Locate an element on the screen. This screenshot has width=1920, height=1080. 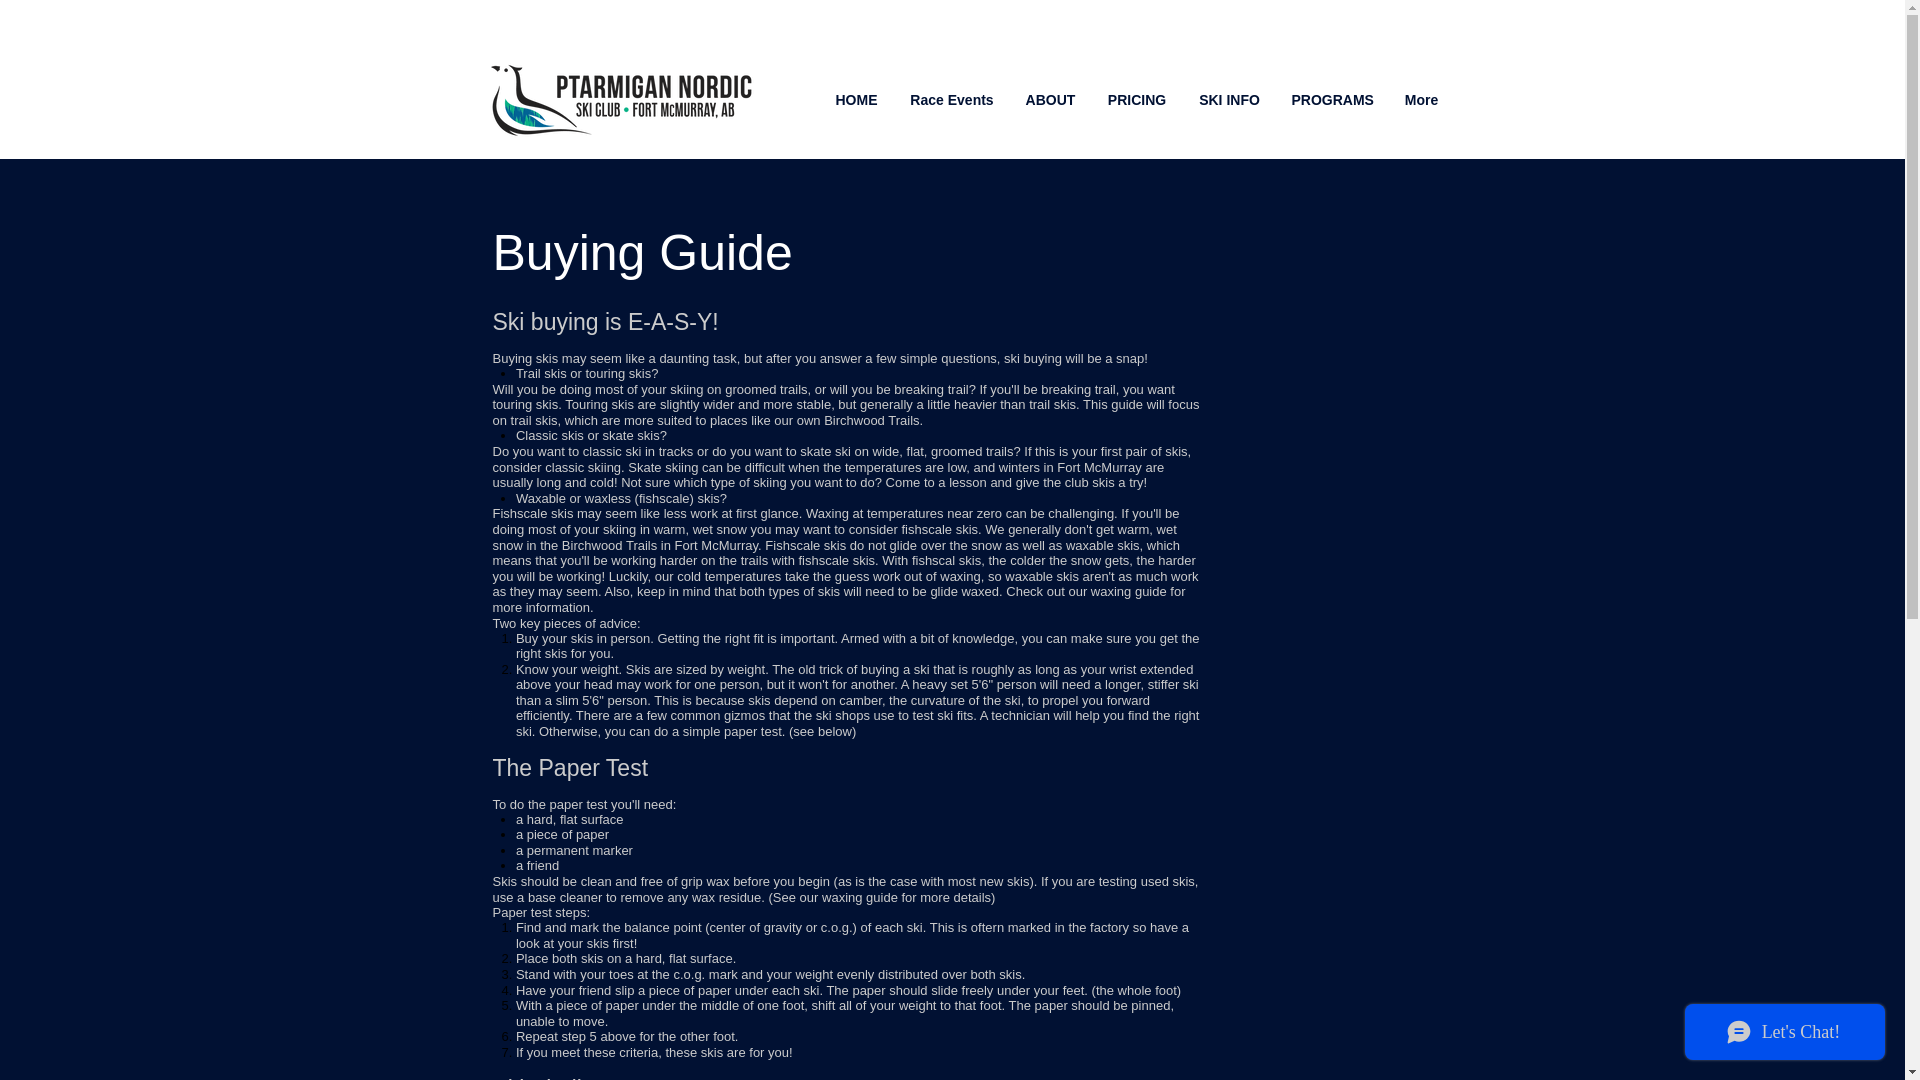
PROGRAMS is located at coordinates (1331, 100).